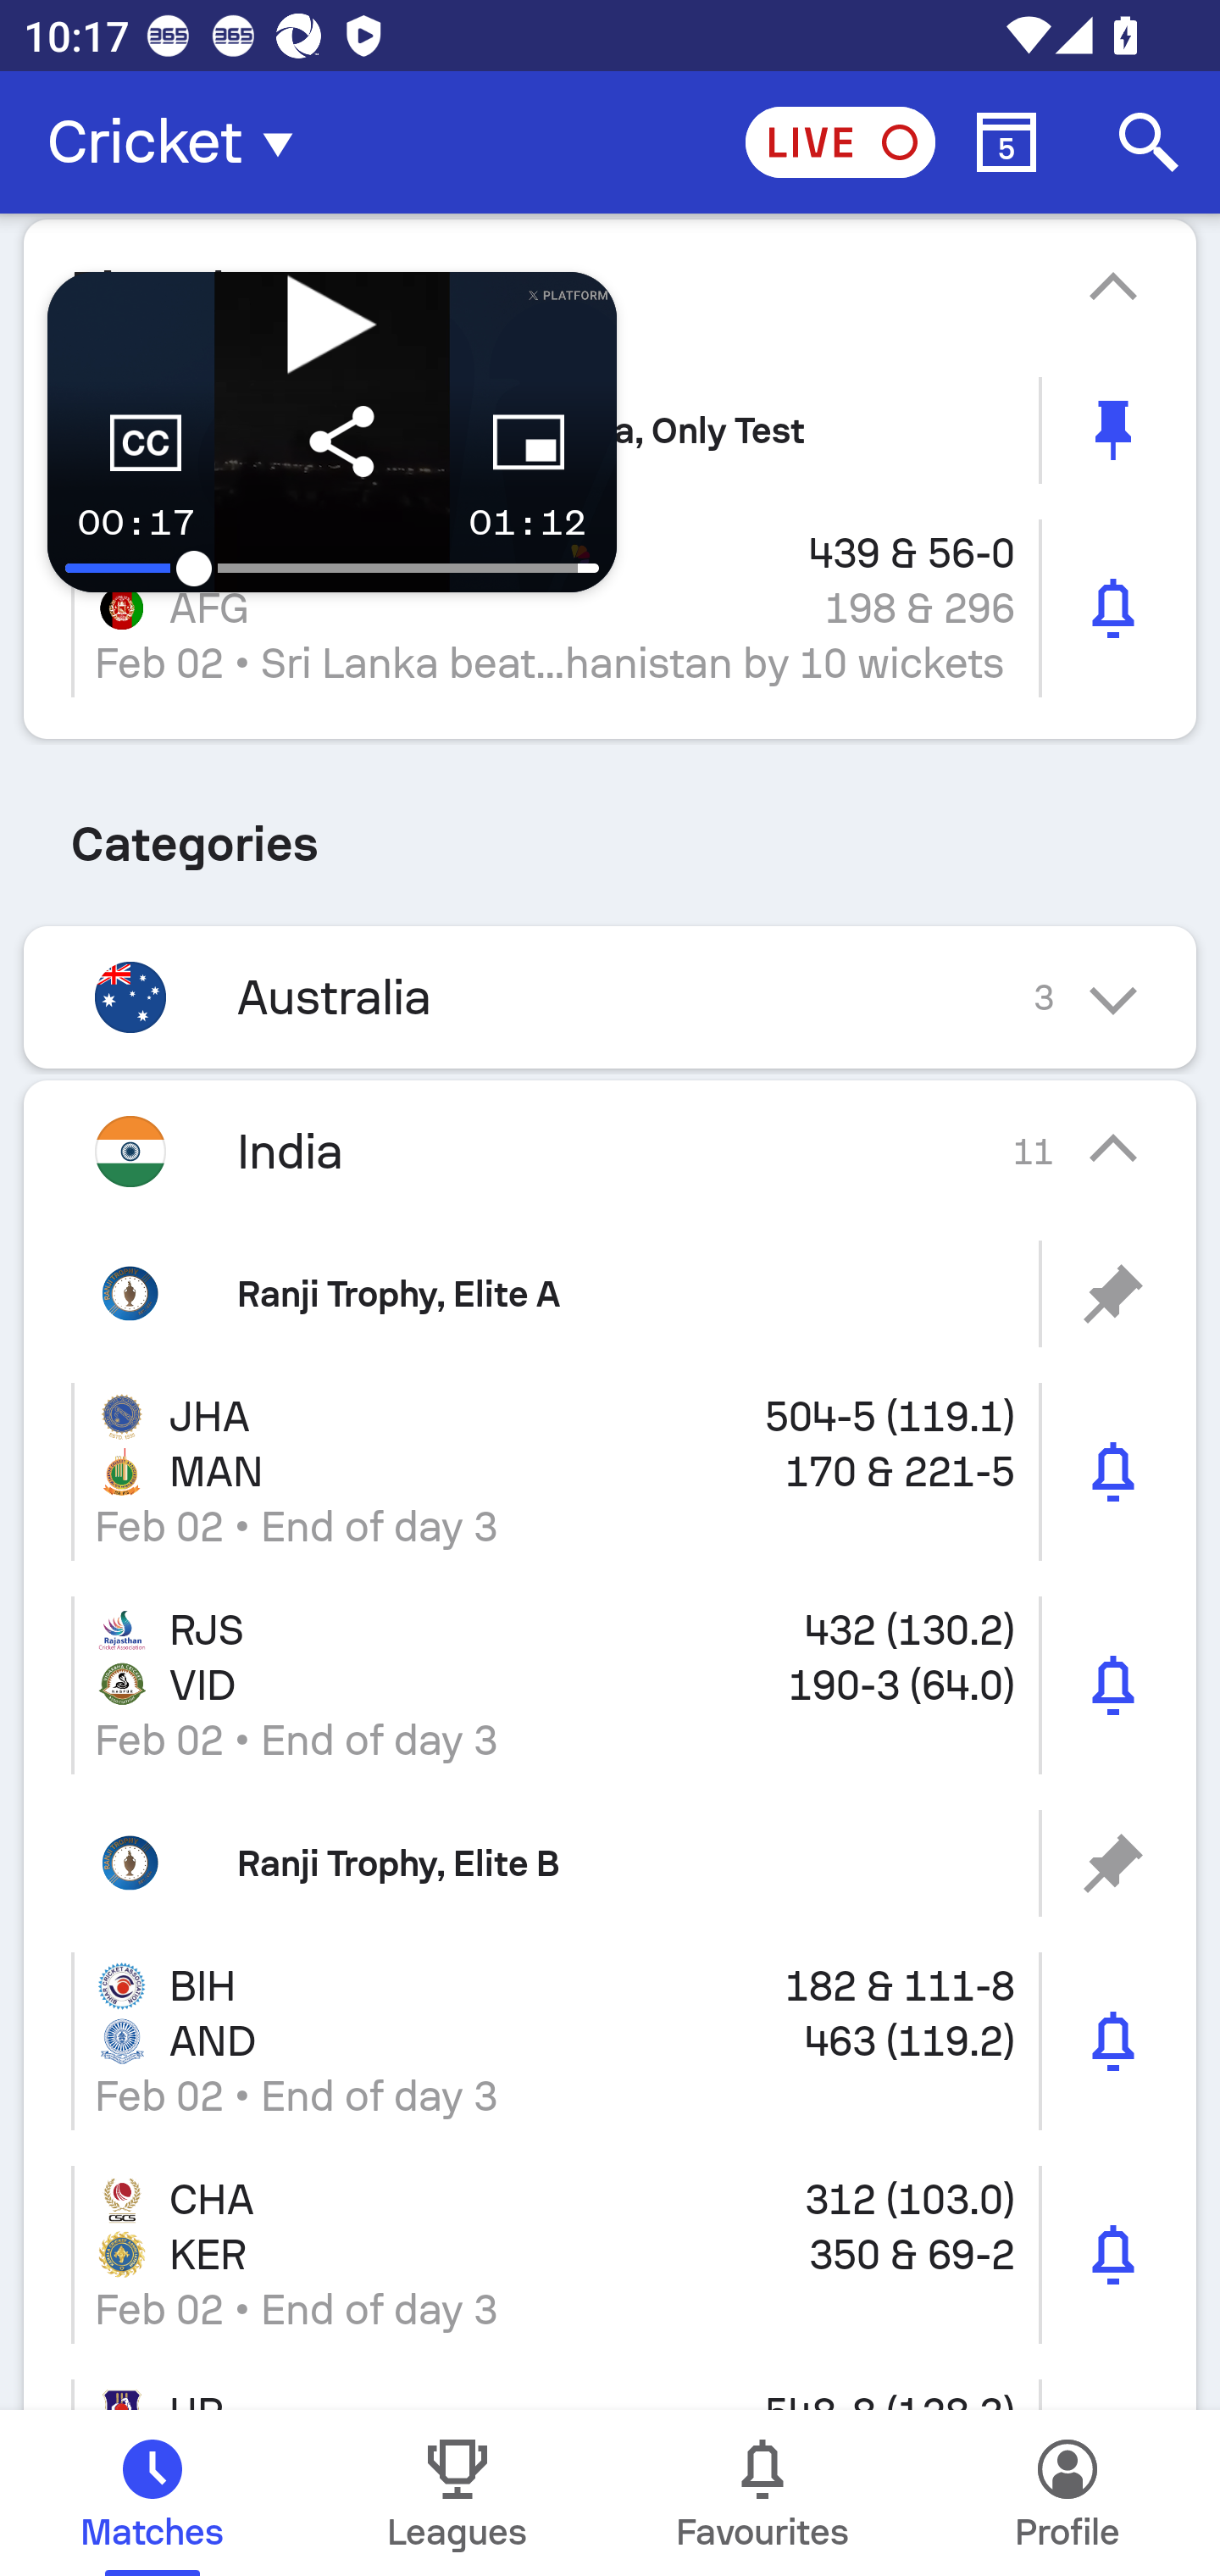 The width and height of the screenshot is (1220, 2576). Describe the element at coordinates (180, 142) in the screenshot. I see `Cricket` at that location.